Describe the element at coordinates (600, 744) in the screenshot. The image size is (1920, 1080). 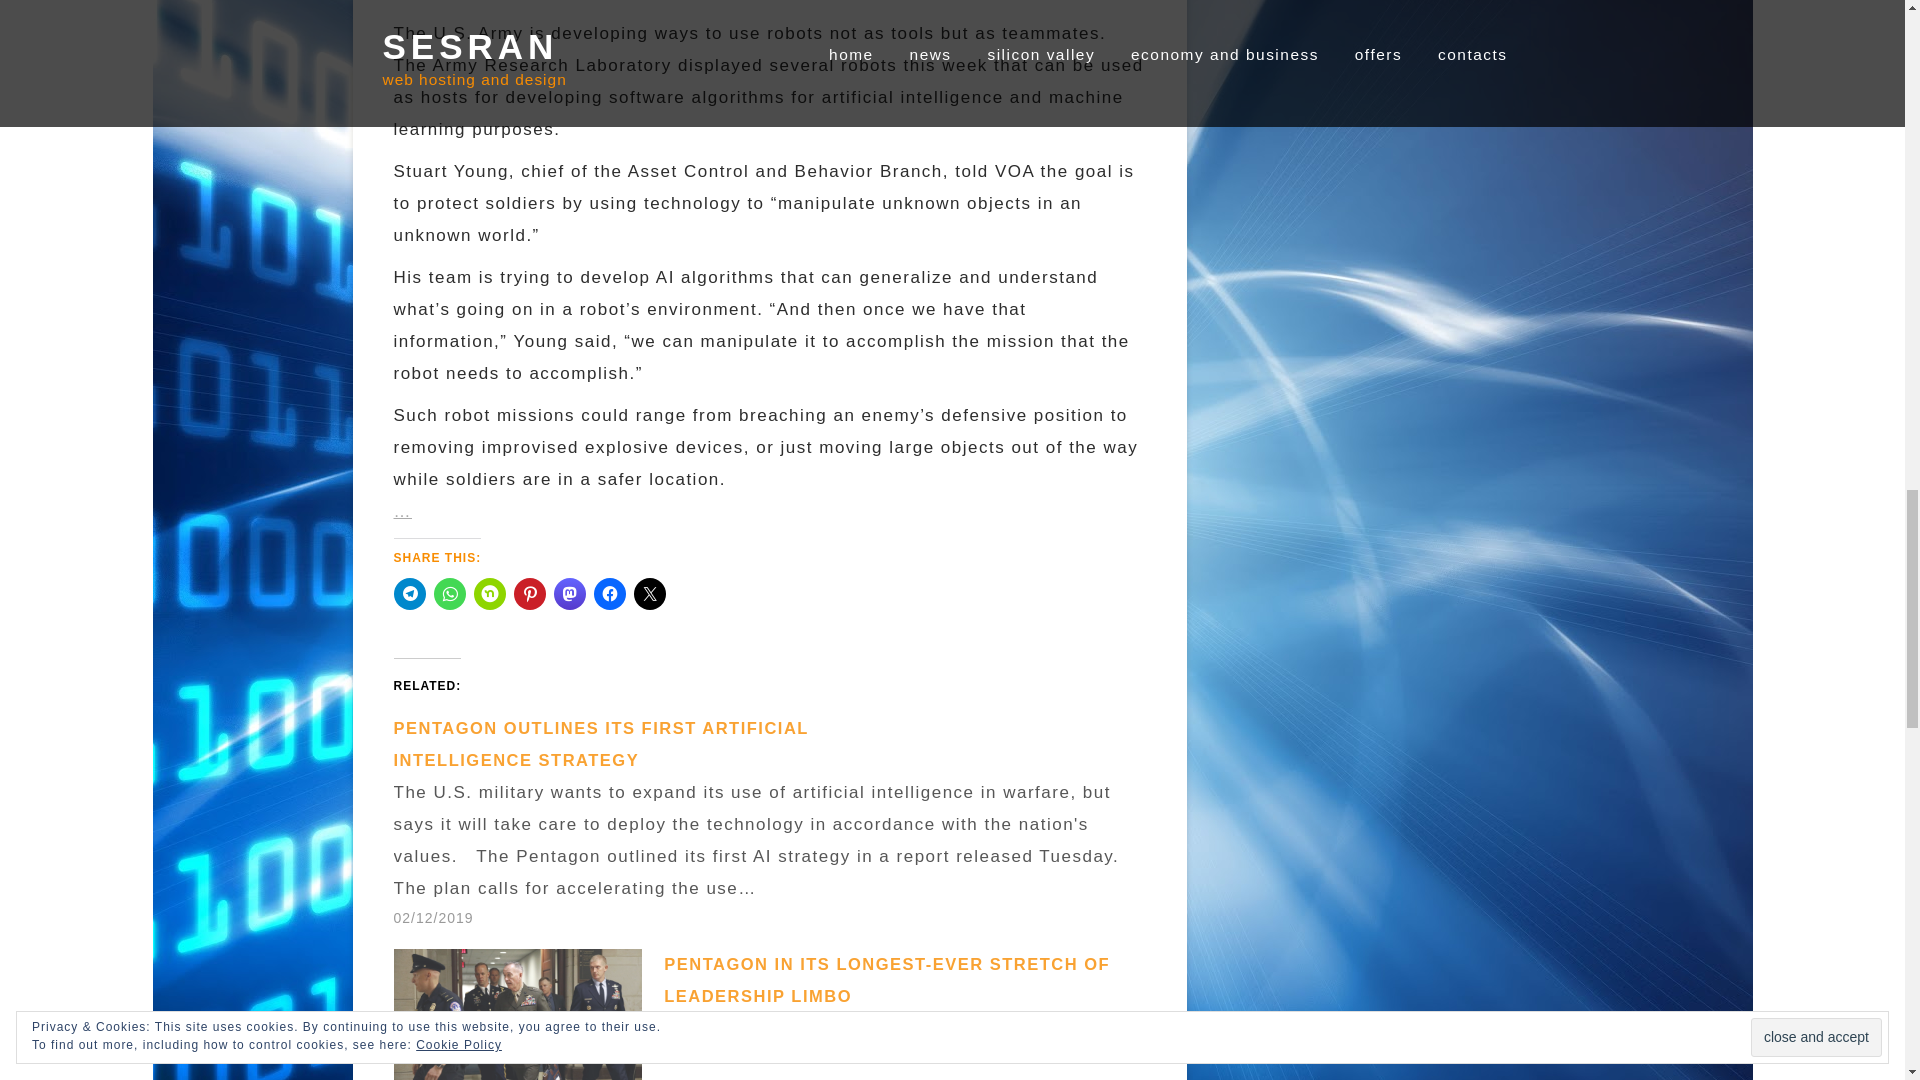
I see `PENTAGON OUTLINES ITS FIRST ARTIFICIAL INTELLIGENCE STRATEGY` at that location.